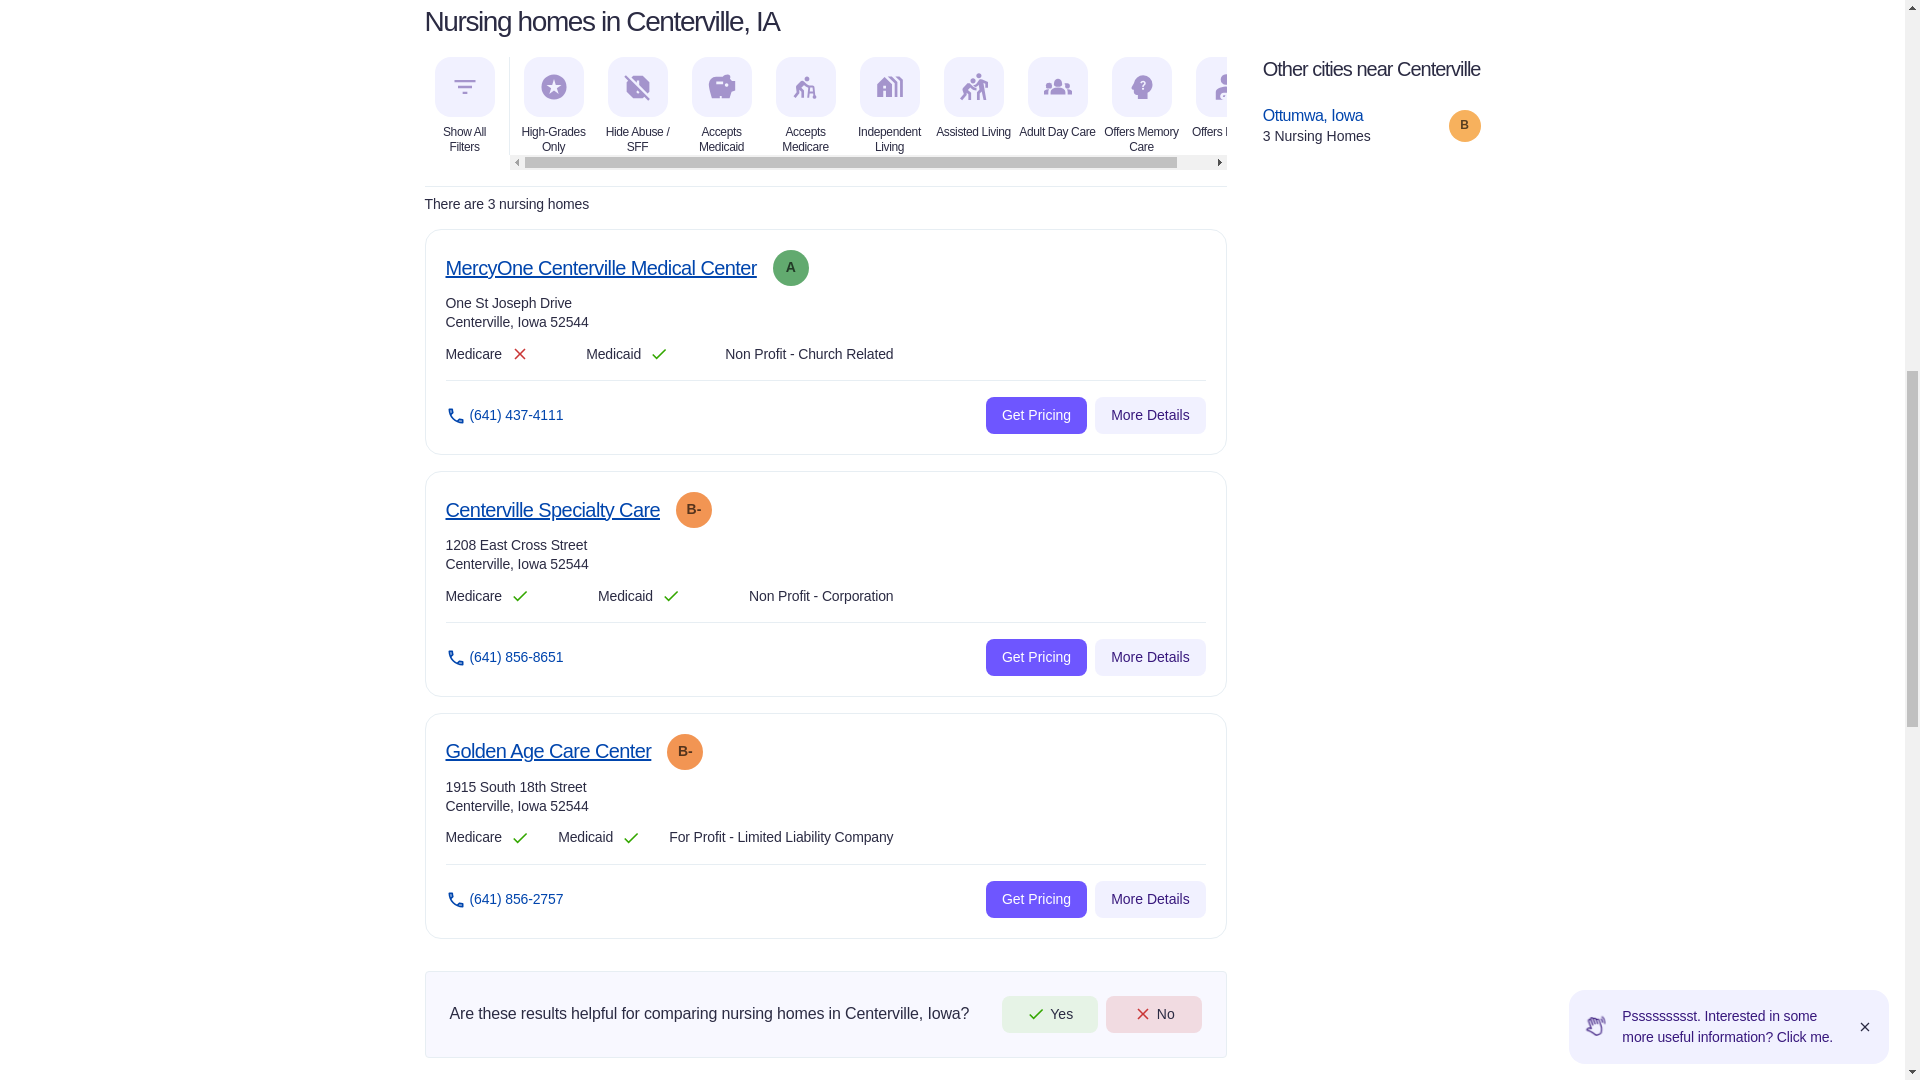 This screenshot has height=1080, width=1920. I want to click on More Details, so click(1150, 900).